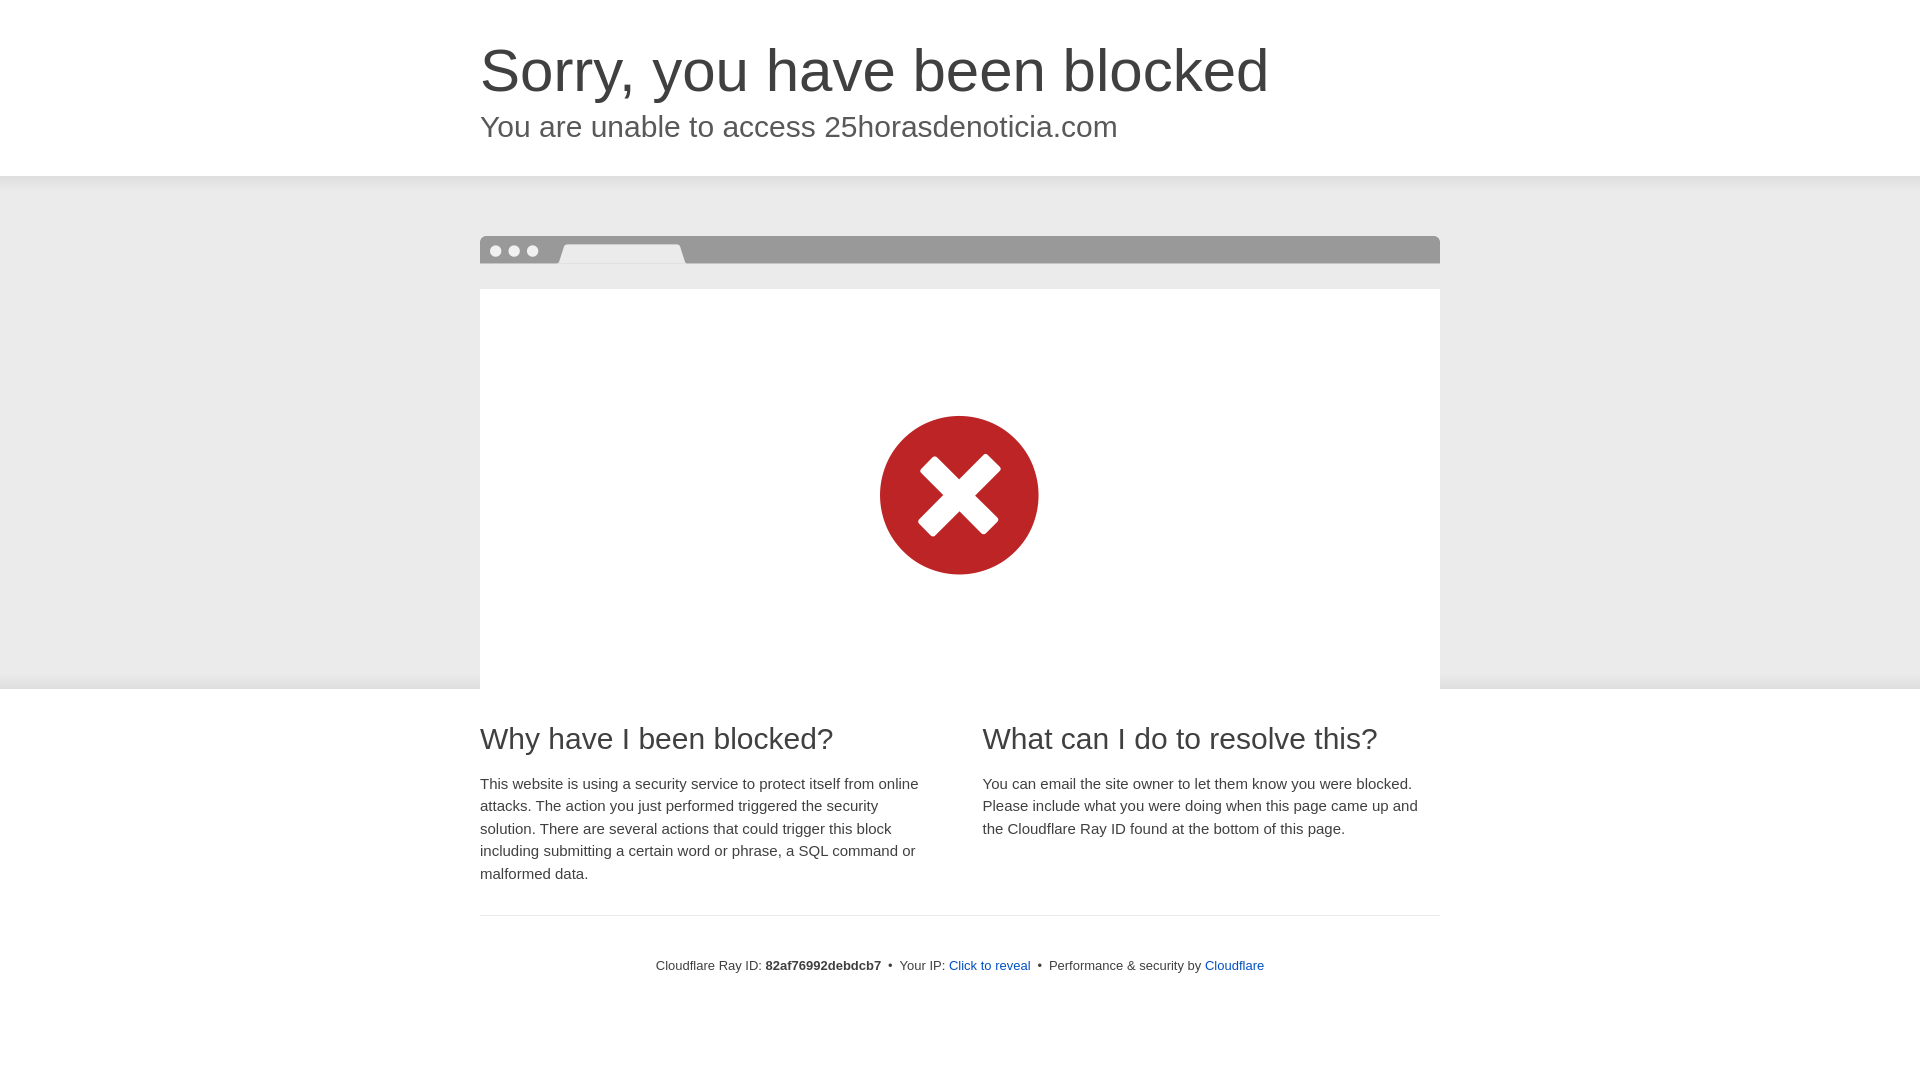  I want to click on Click to reveal, so click(990, 966).